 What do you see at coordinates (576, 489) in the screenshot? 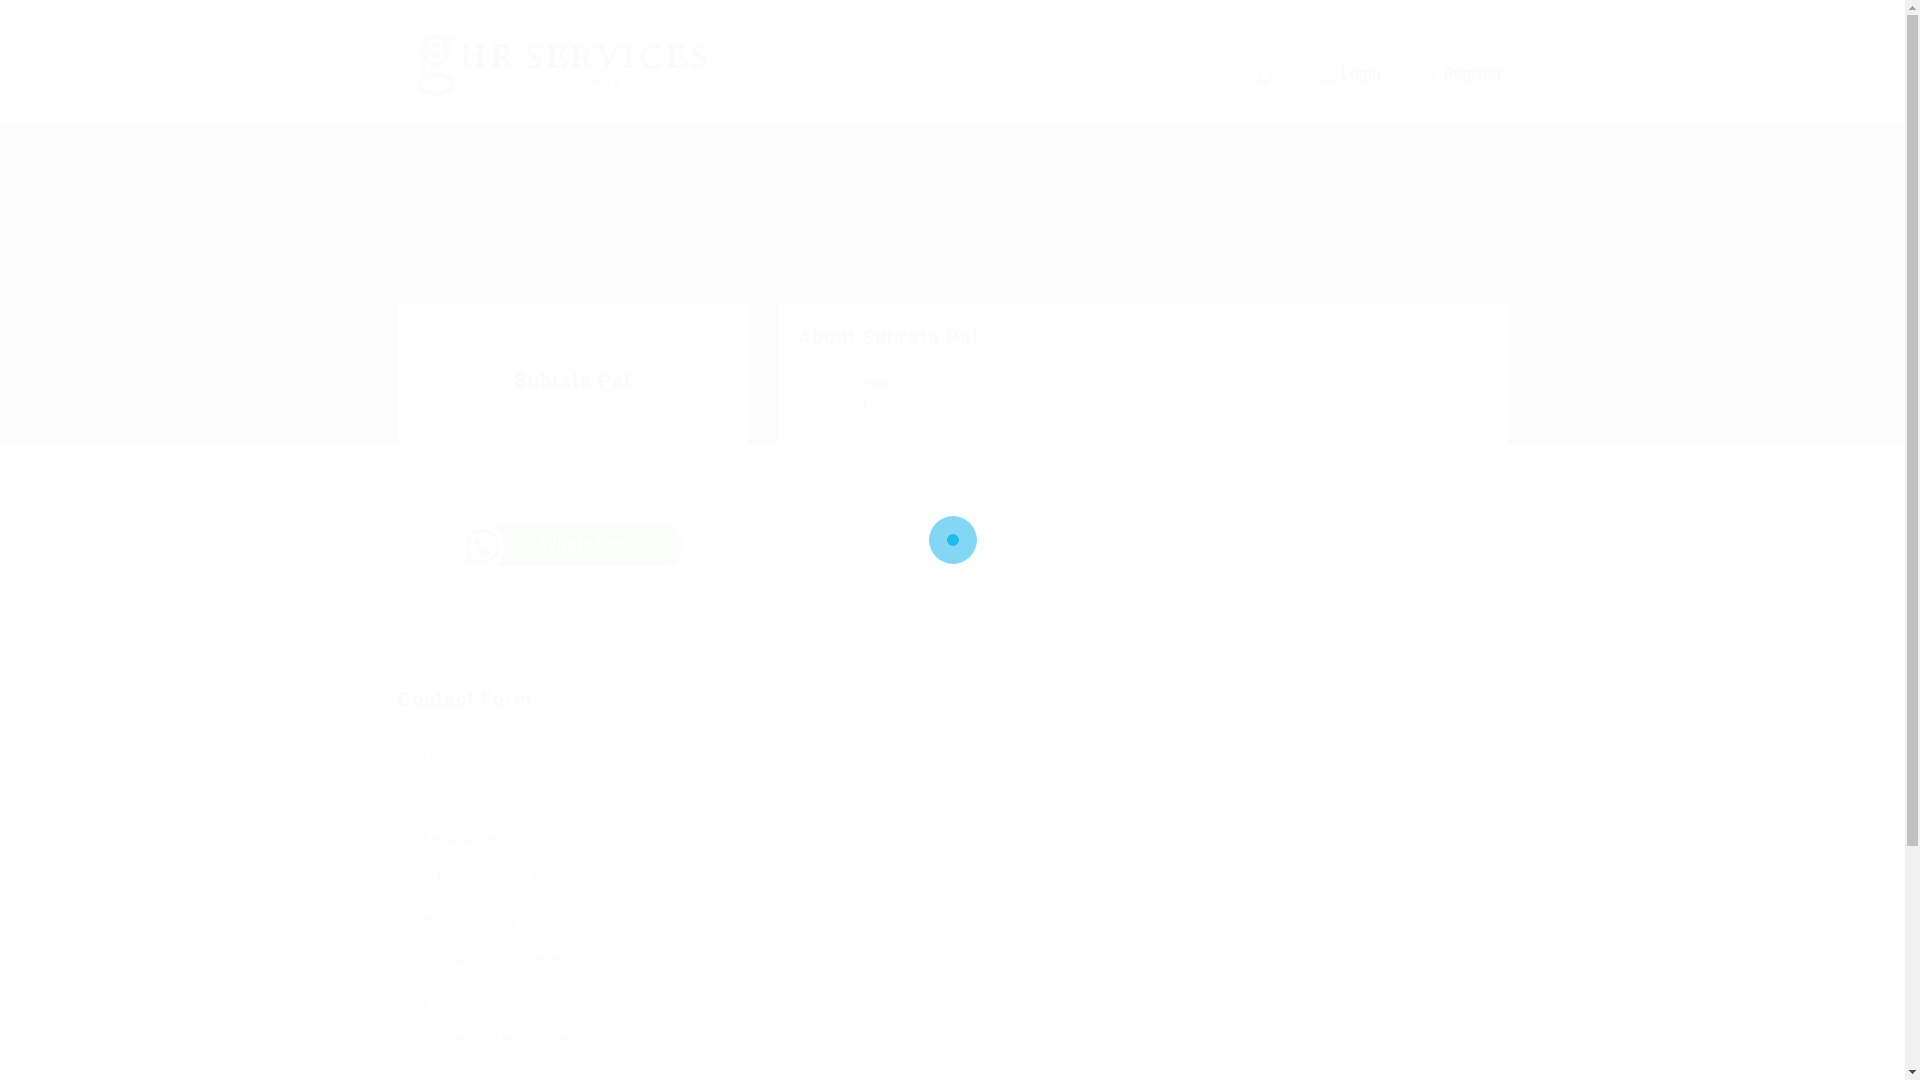
I see `Save Candidate` at bounding box center [576, 489].